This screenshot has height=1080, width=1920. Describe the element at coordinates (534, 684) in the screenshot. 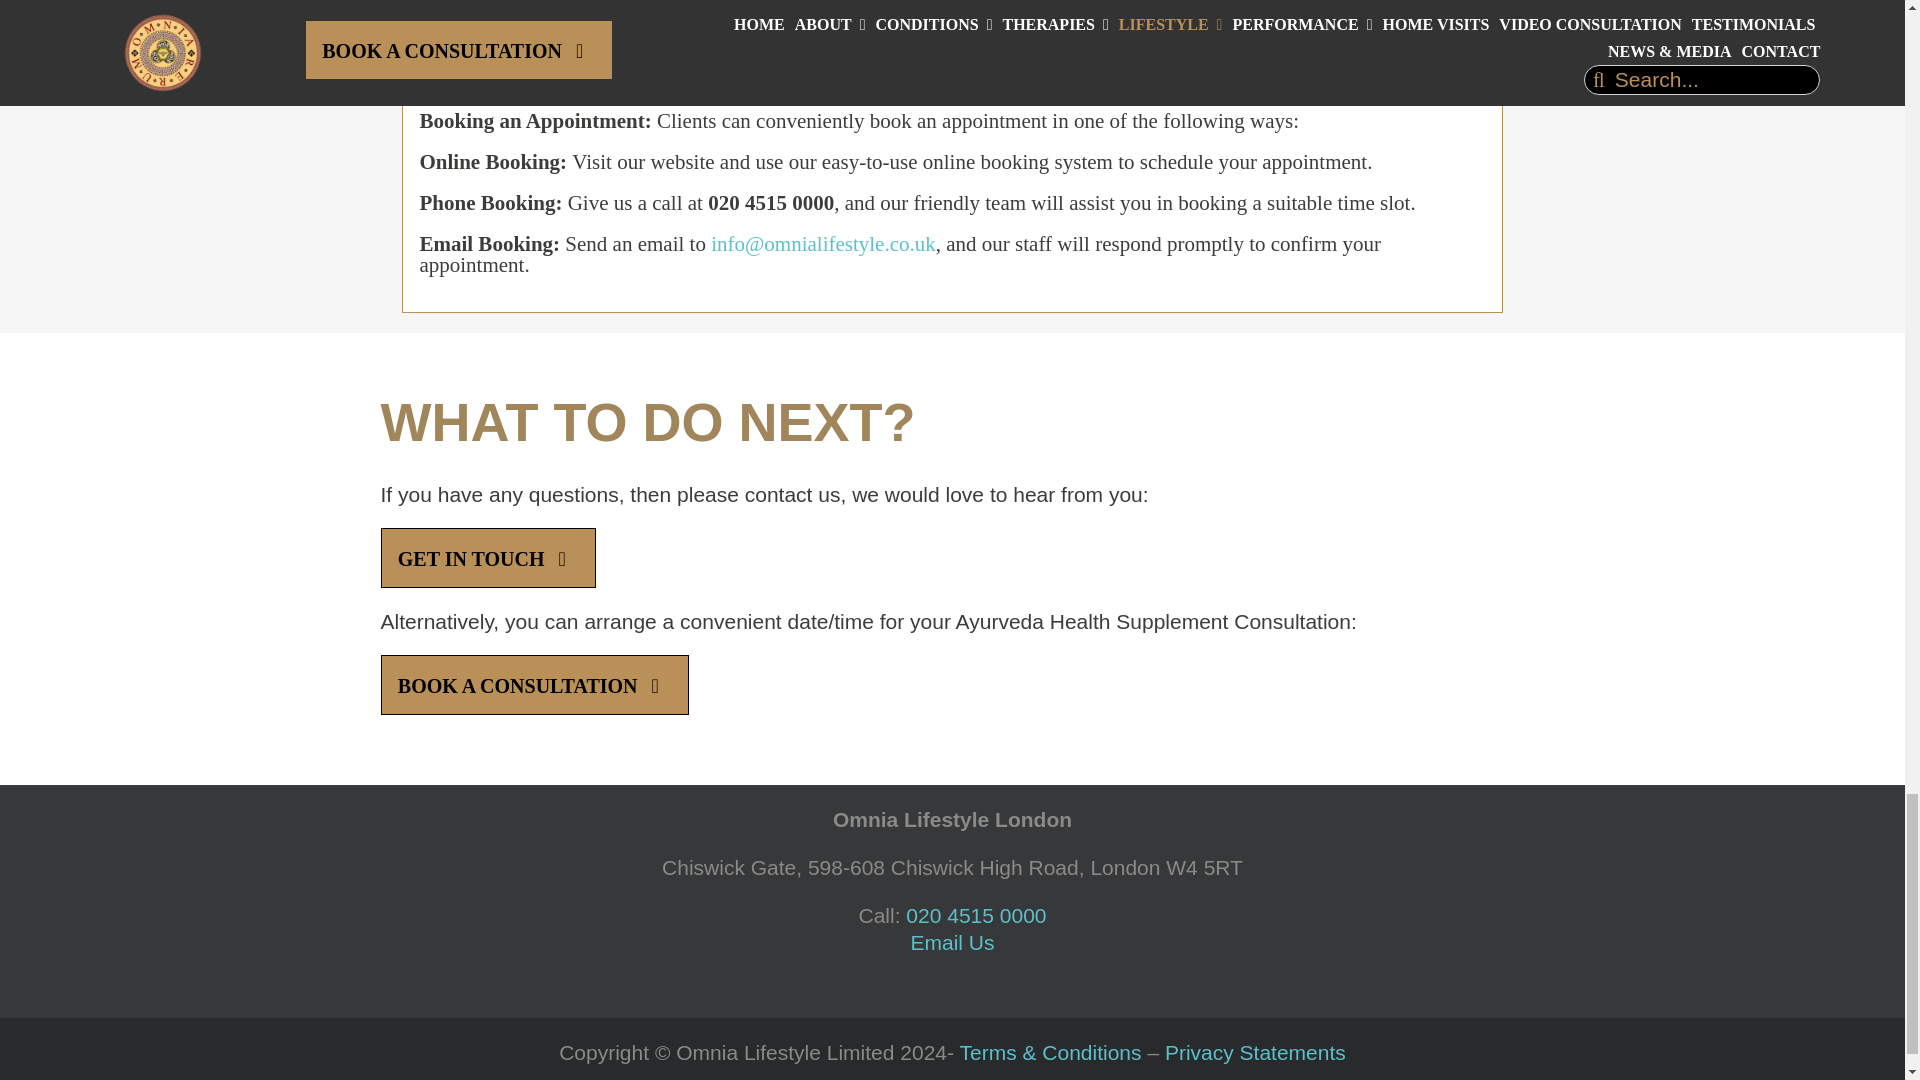

I see `Book a Consultation` at that location.